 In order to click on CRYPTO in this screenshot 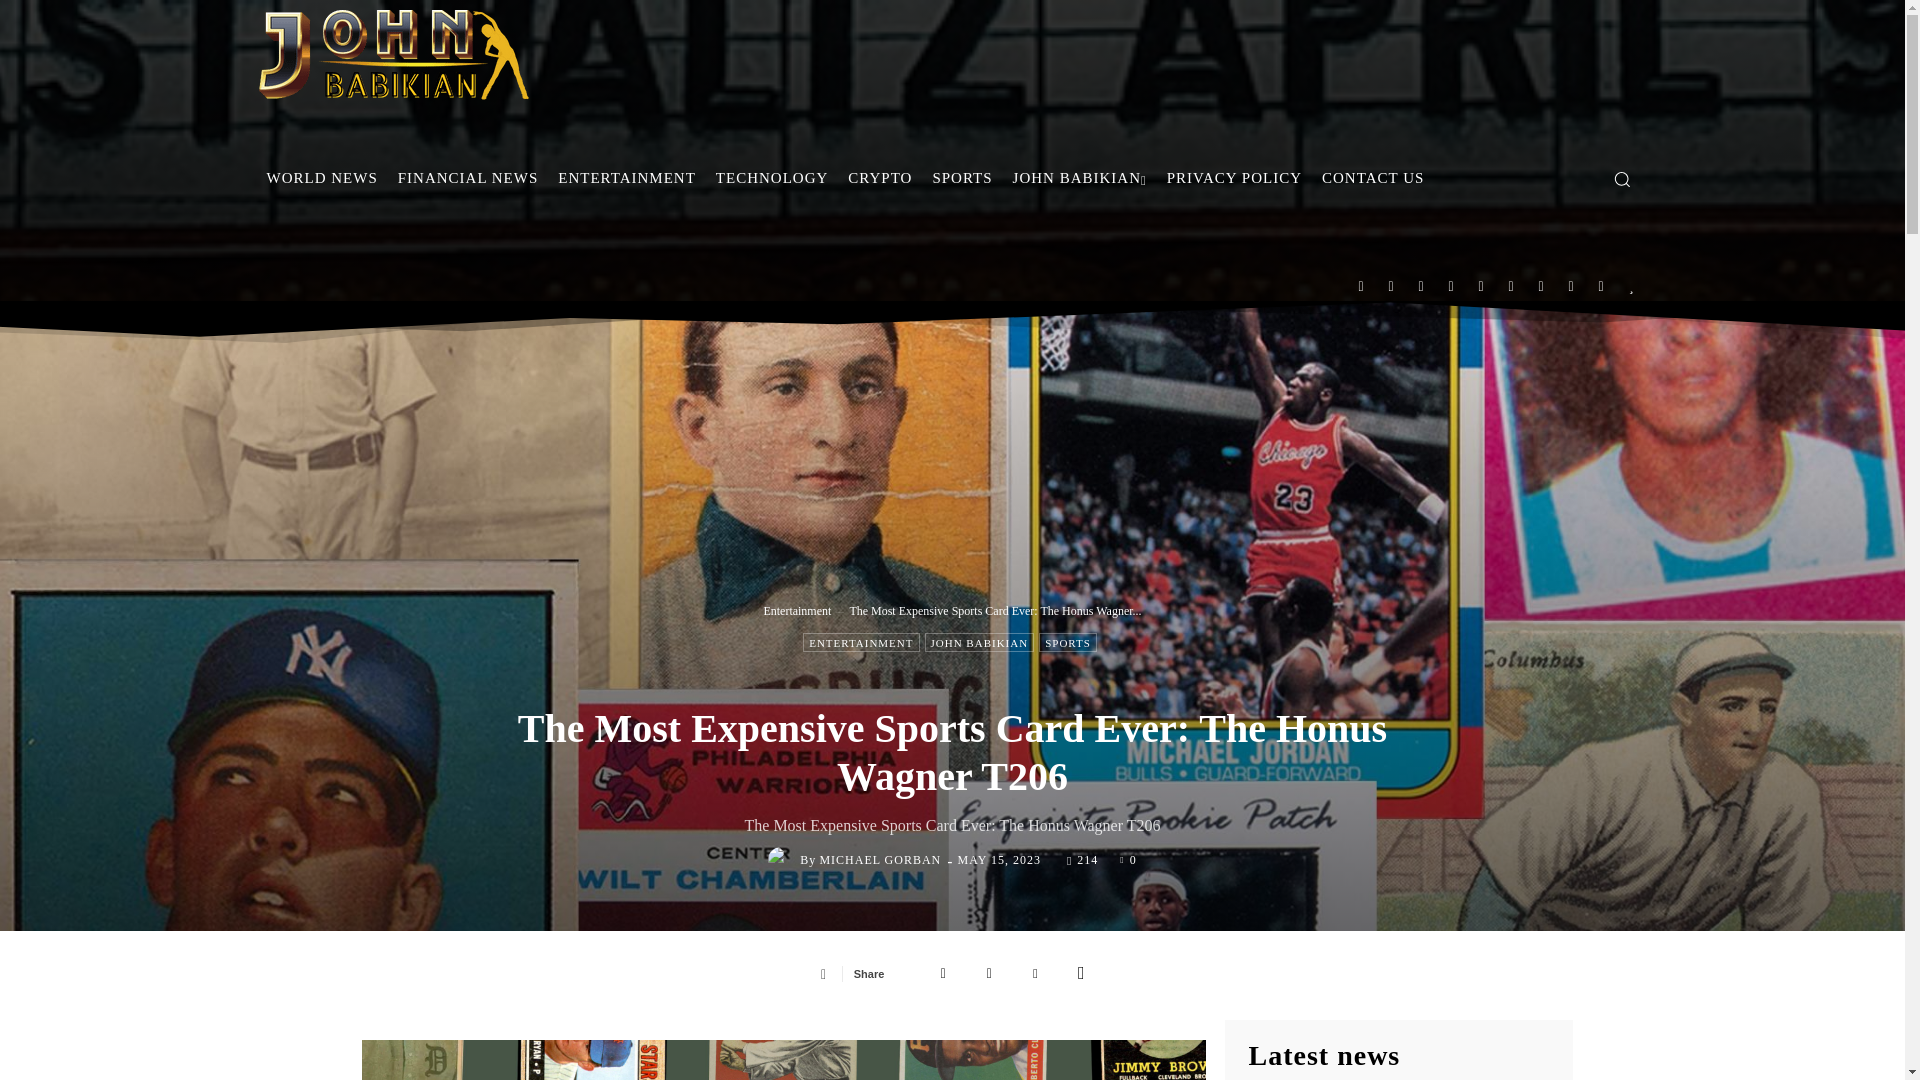, I will do `click(879, 178)`.